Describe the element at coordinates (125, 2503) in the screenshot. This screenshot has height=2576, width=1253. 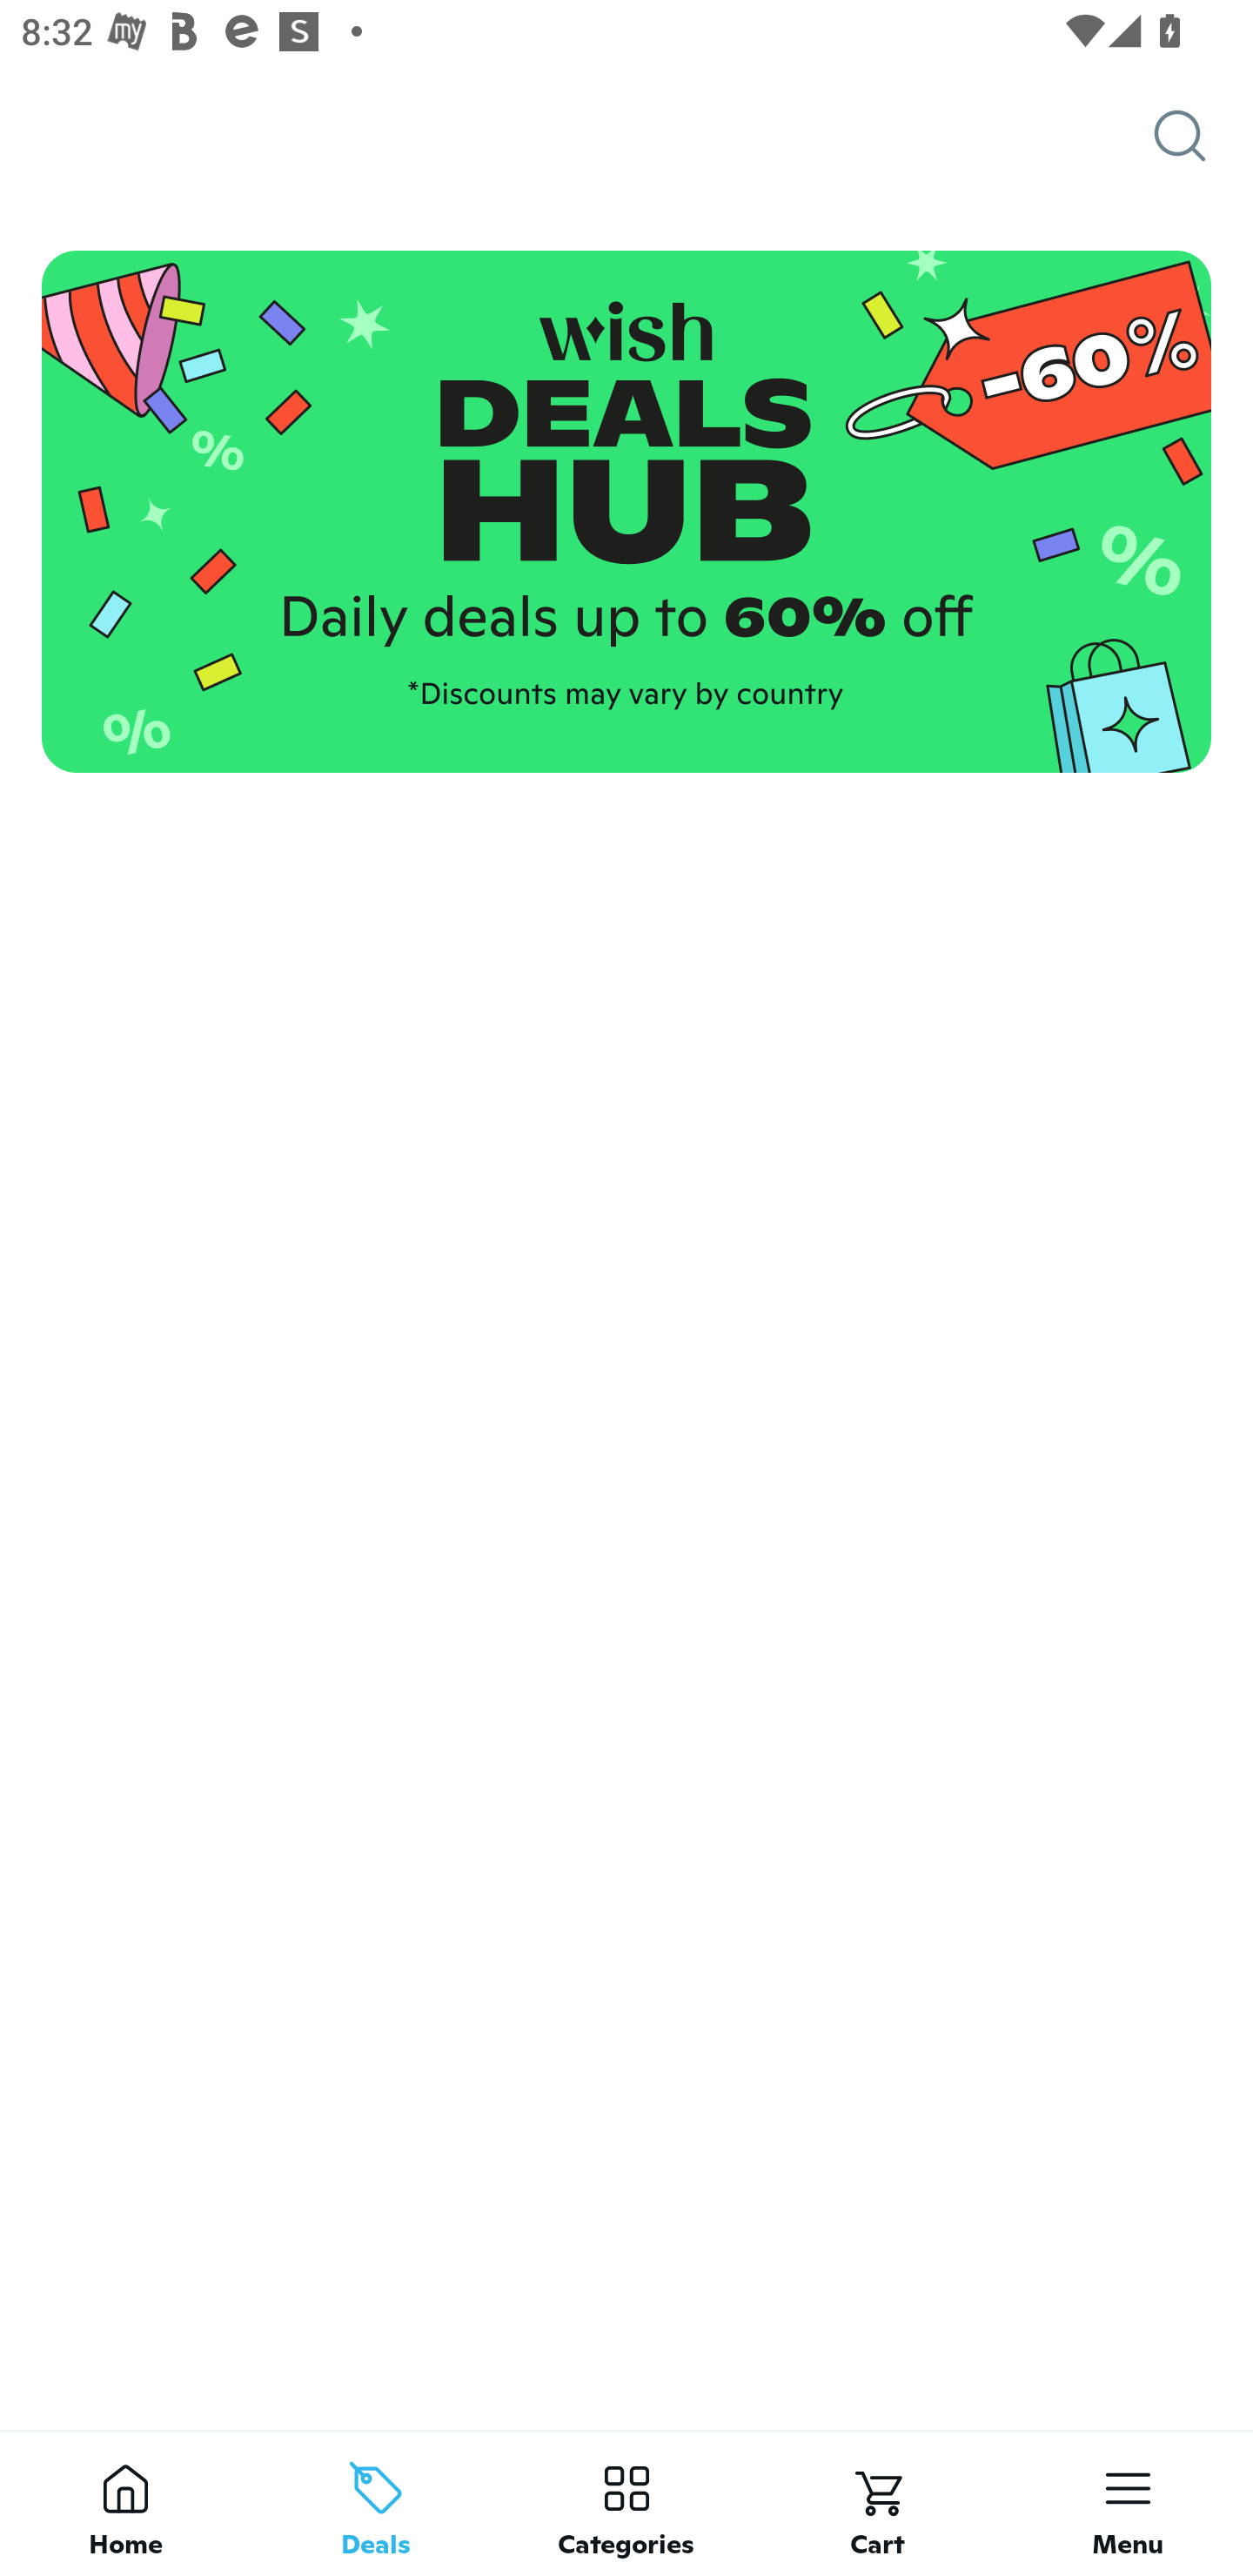
I see `Home` at that location.